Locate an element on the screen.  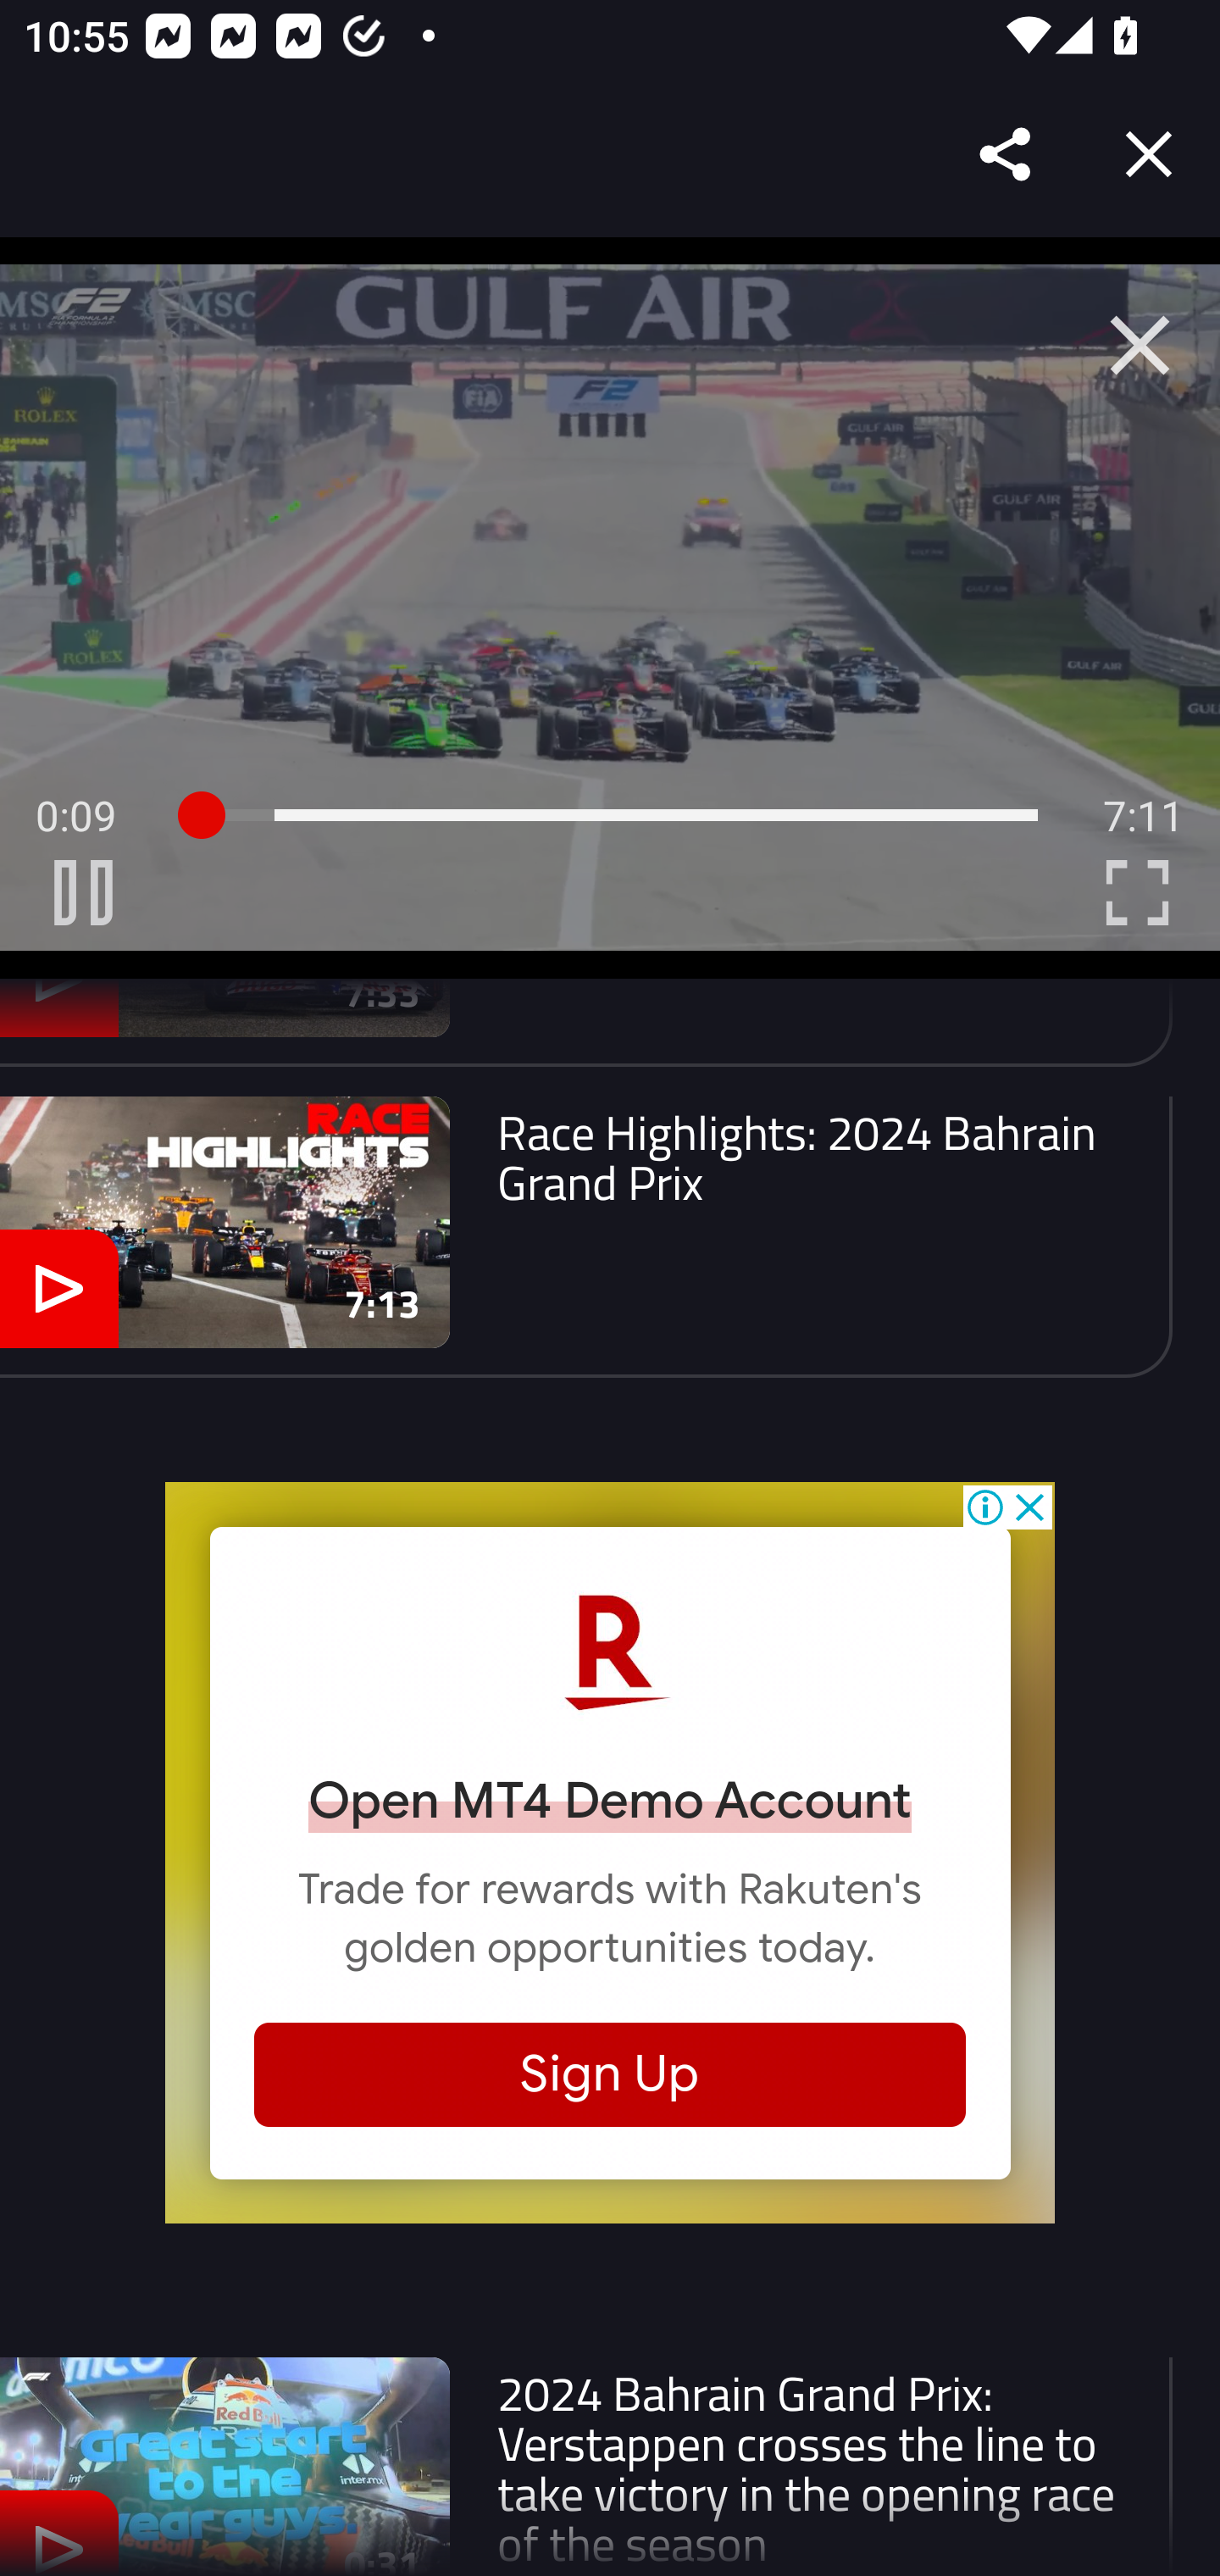
Share is located at coordinates (1006, 154).